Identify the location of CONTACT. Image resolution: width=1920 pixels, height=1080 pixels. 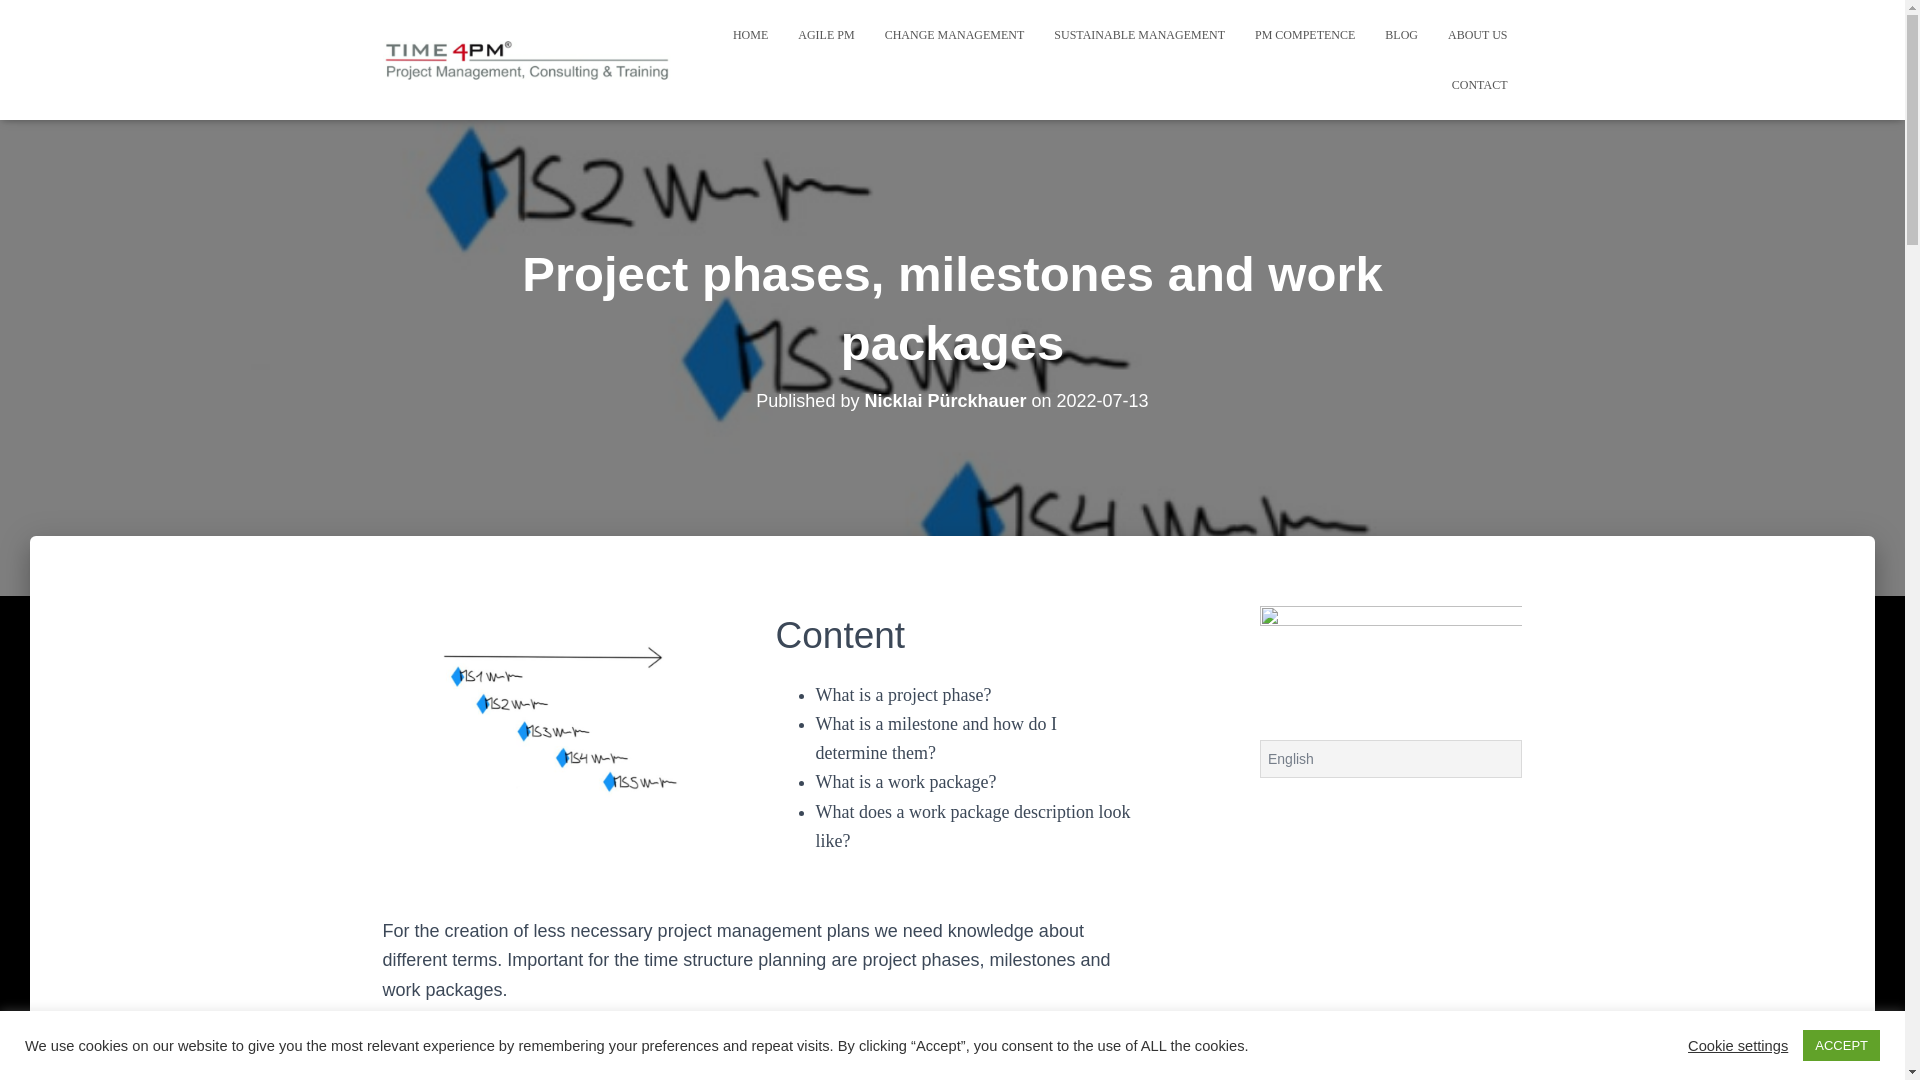
(1479, 85).